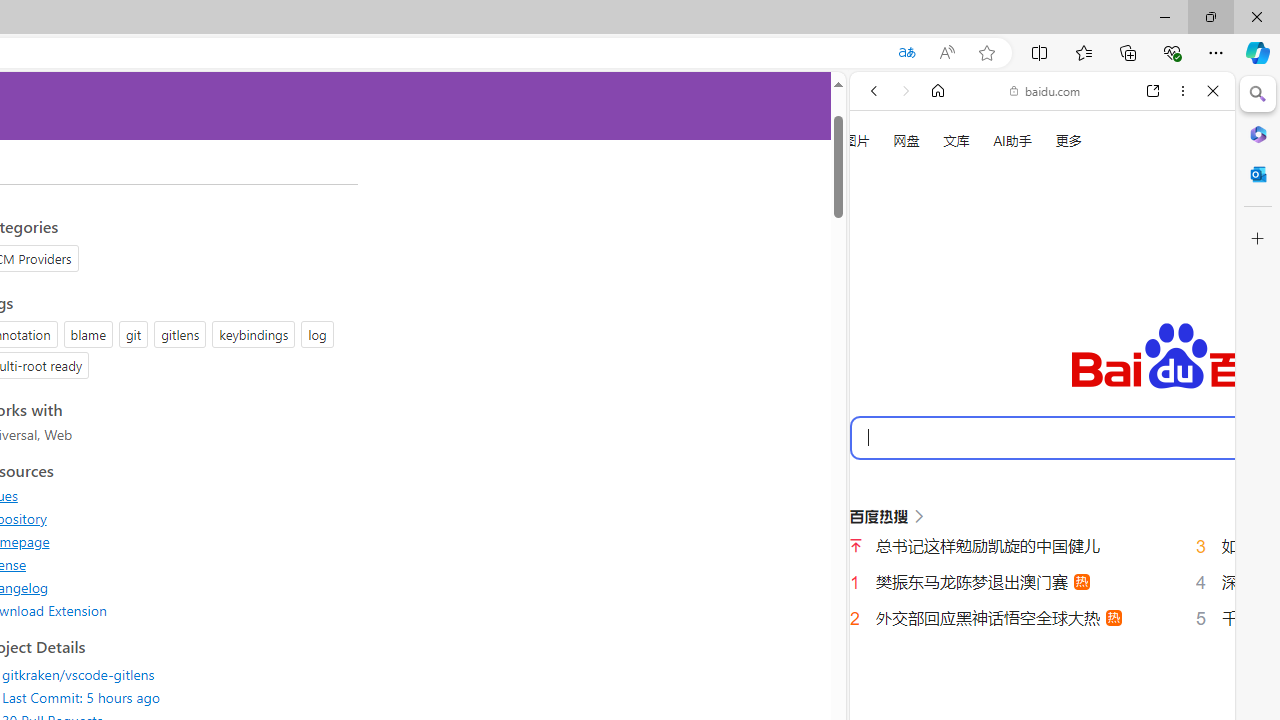  I want to click on Global web icon, so click(888, 698).